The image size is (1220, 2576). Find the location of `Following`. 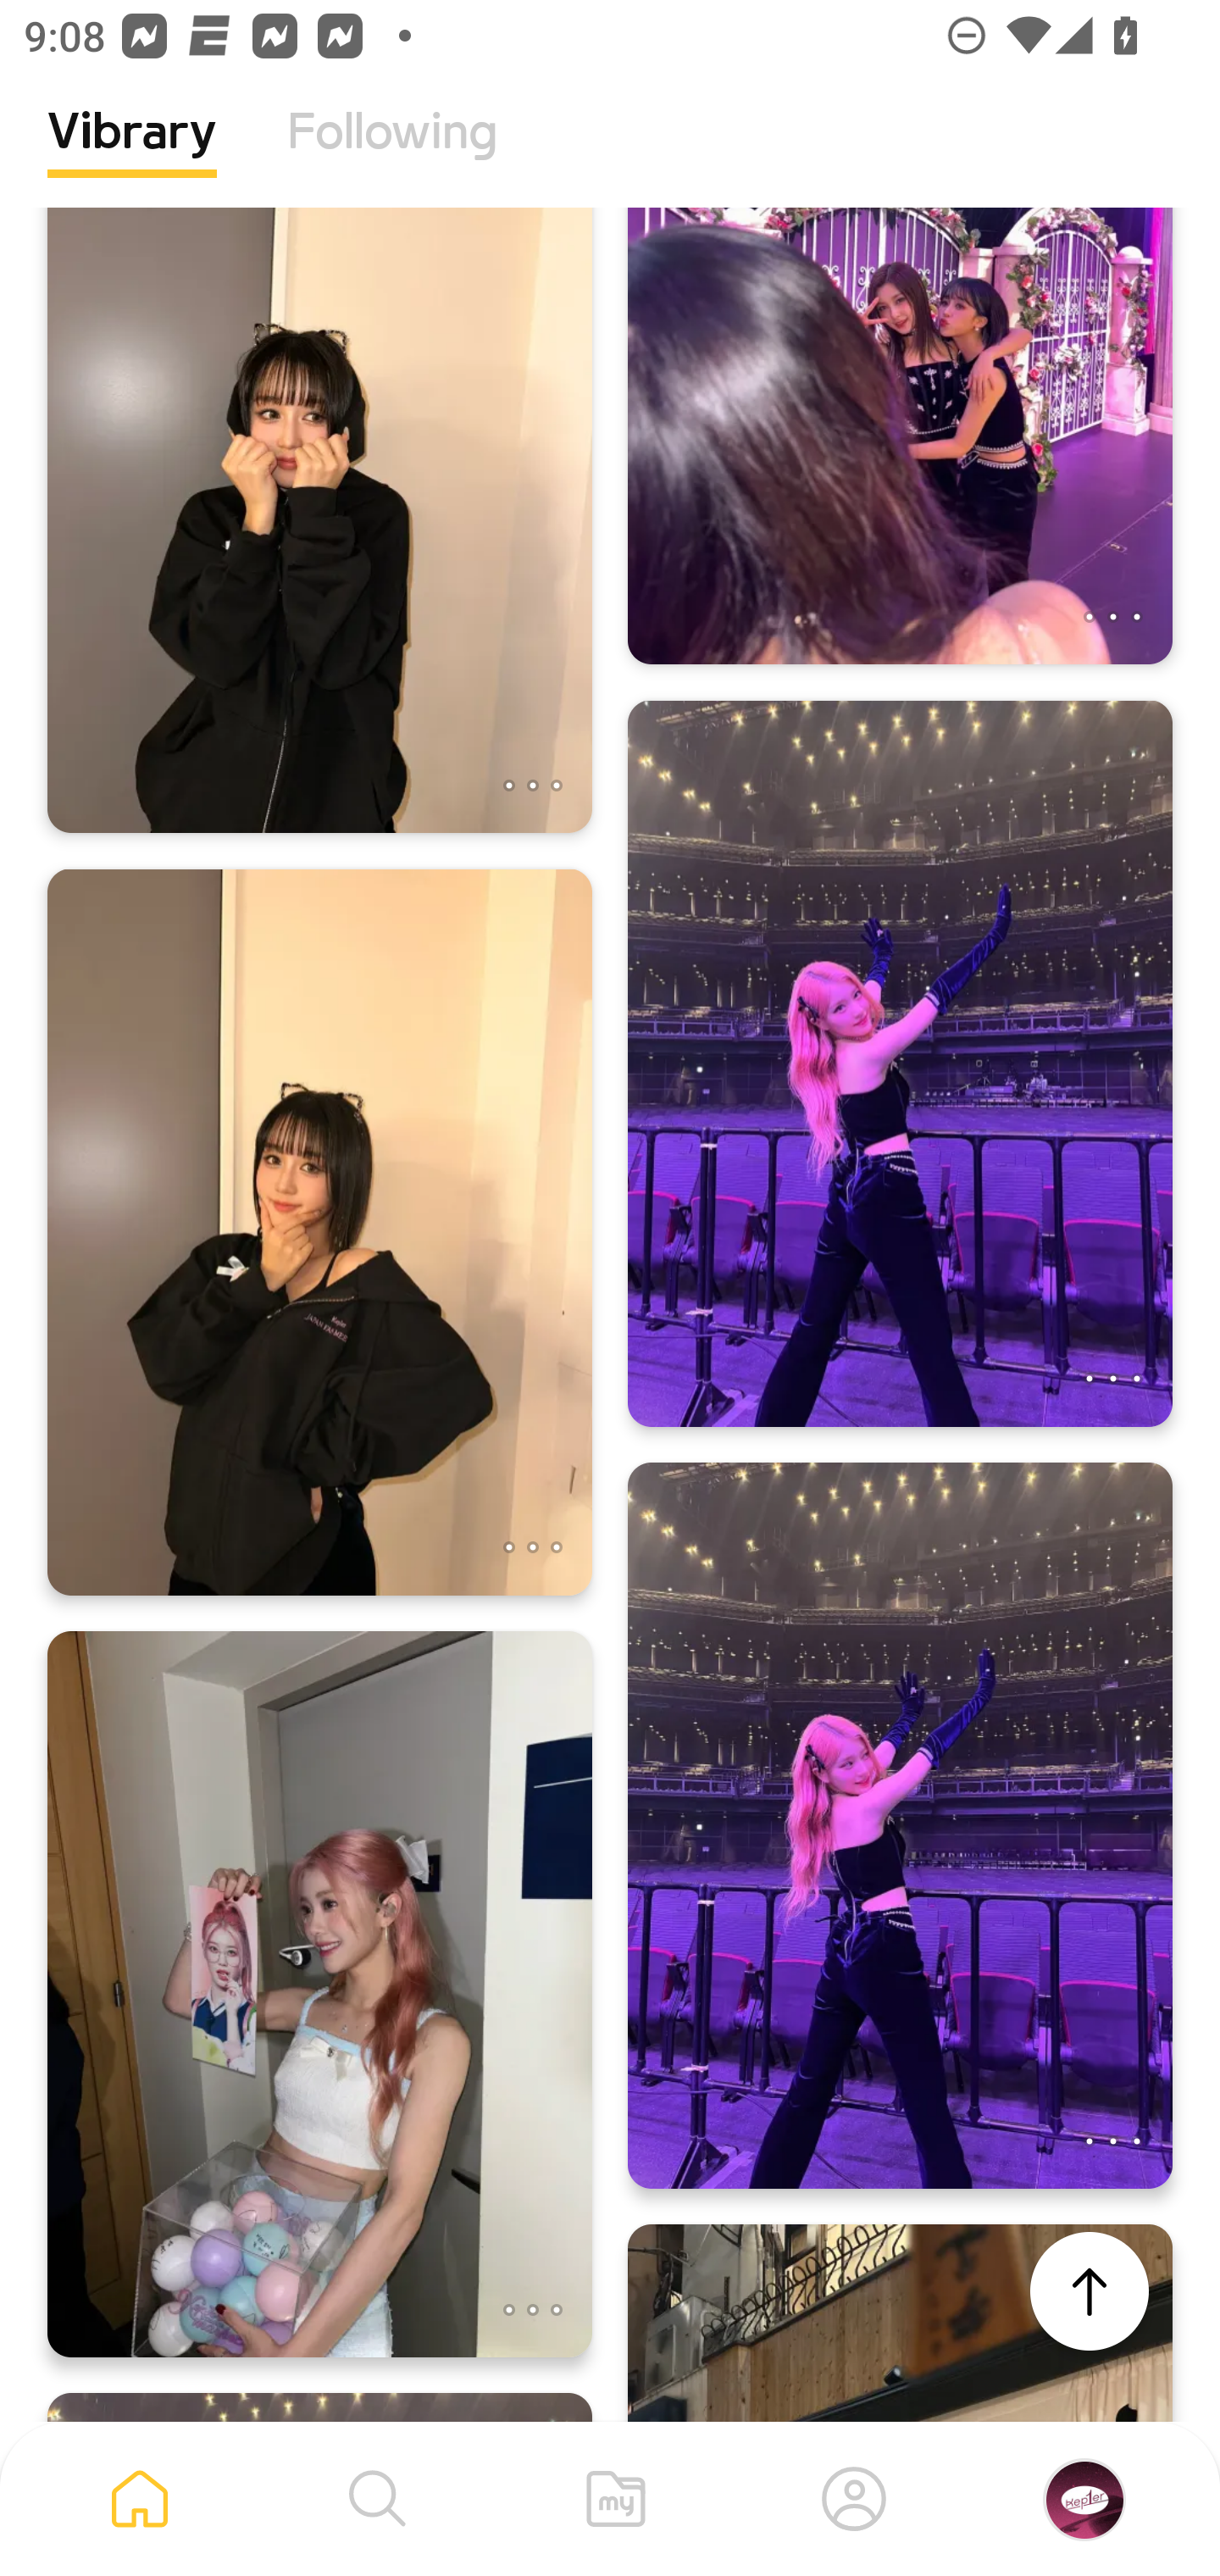

Following is located at coordinates (392, 157).